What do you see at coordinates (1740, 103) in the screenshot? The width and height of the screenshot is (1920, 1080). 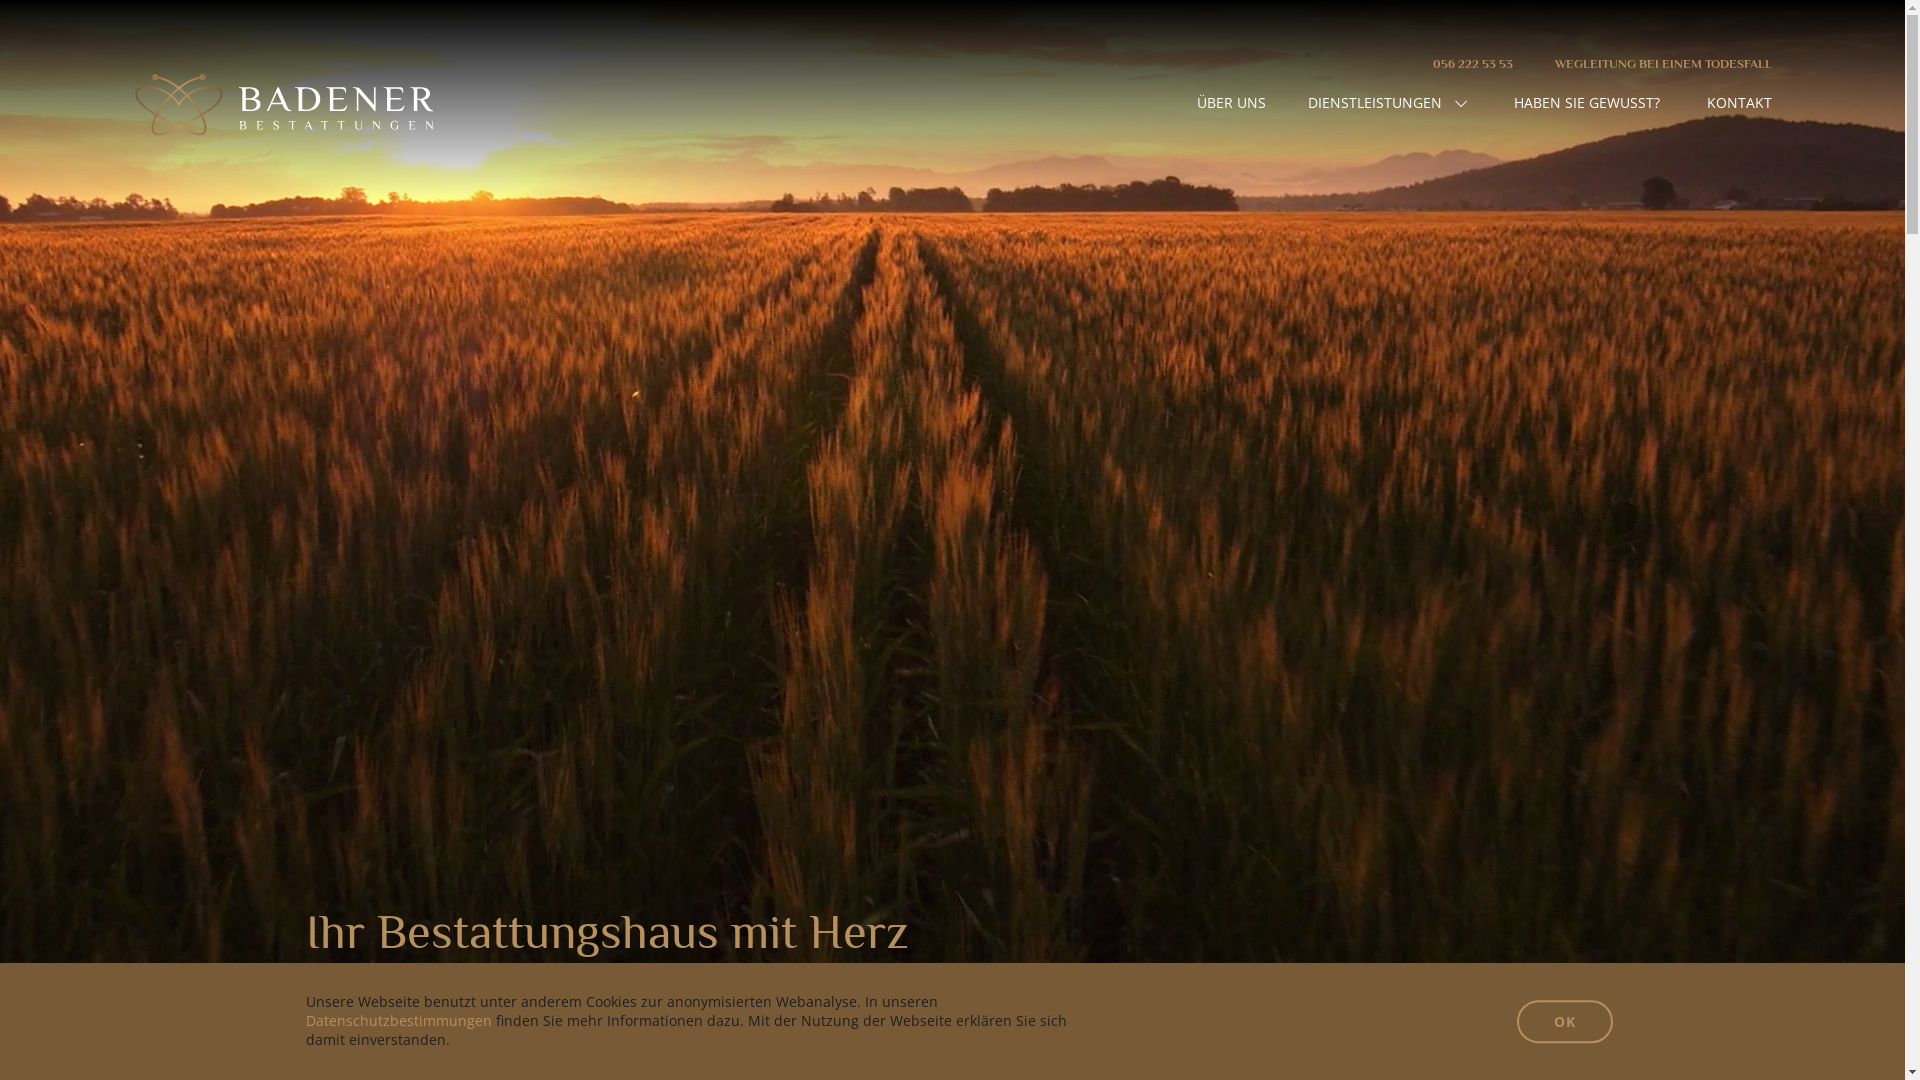 I see `KONTAKT` at bounding box center [1740, 103].